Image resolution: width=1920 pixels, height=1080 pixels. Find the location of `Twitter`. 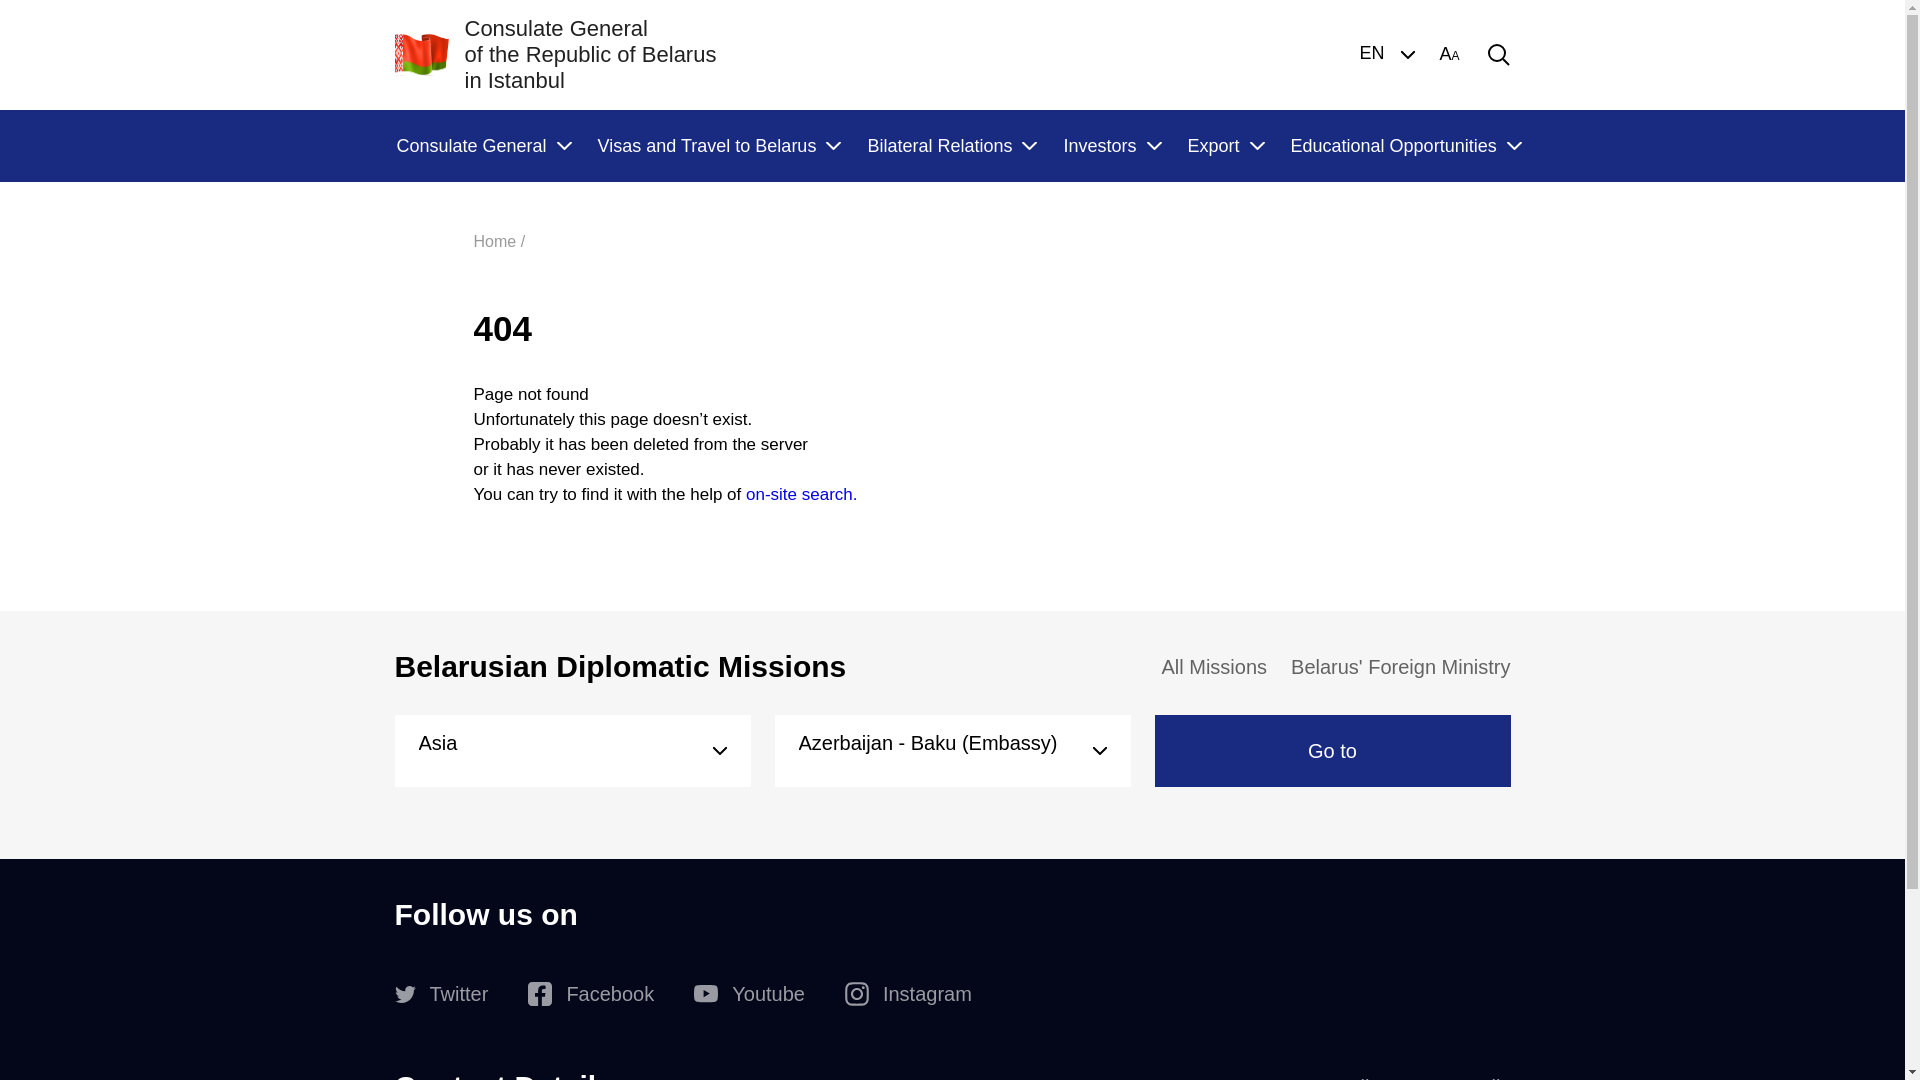

Twitter is located at coordinates (441, 994).